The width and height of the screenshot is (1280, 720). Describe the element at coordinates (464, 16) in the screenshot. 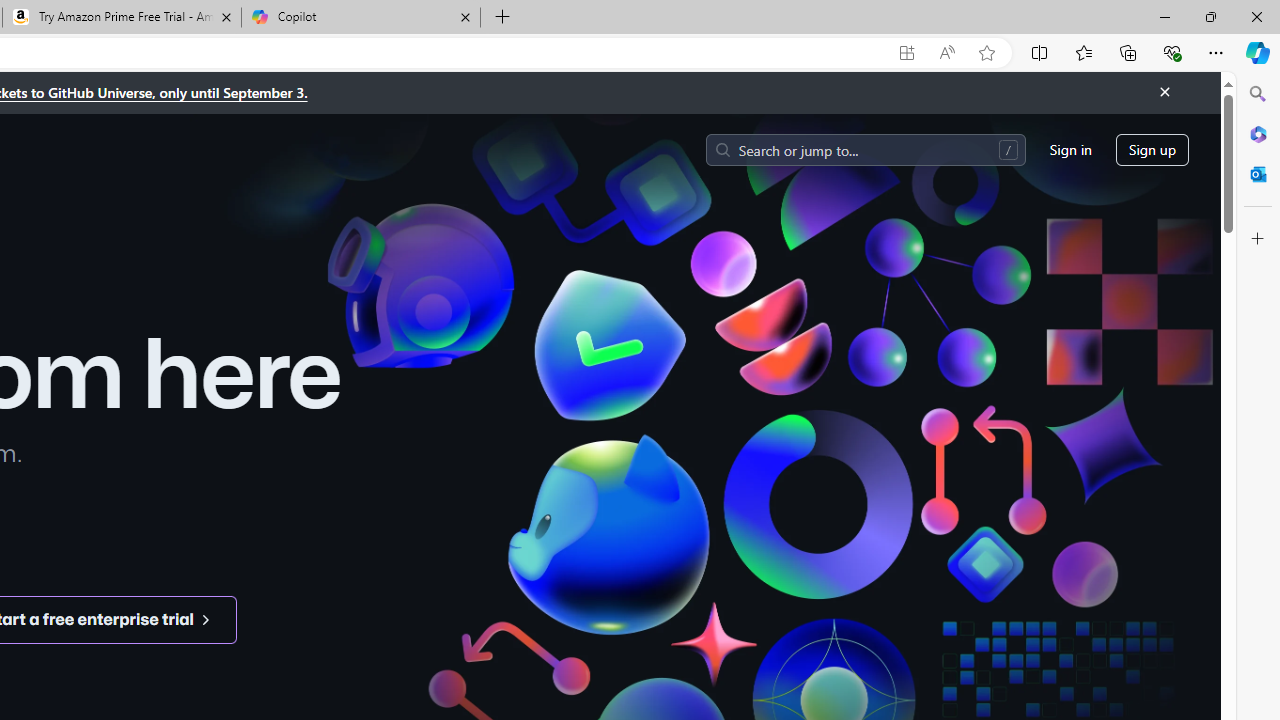

I see `Close tab` at that location.